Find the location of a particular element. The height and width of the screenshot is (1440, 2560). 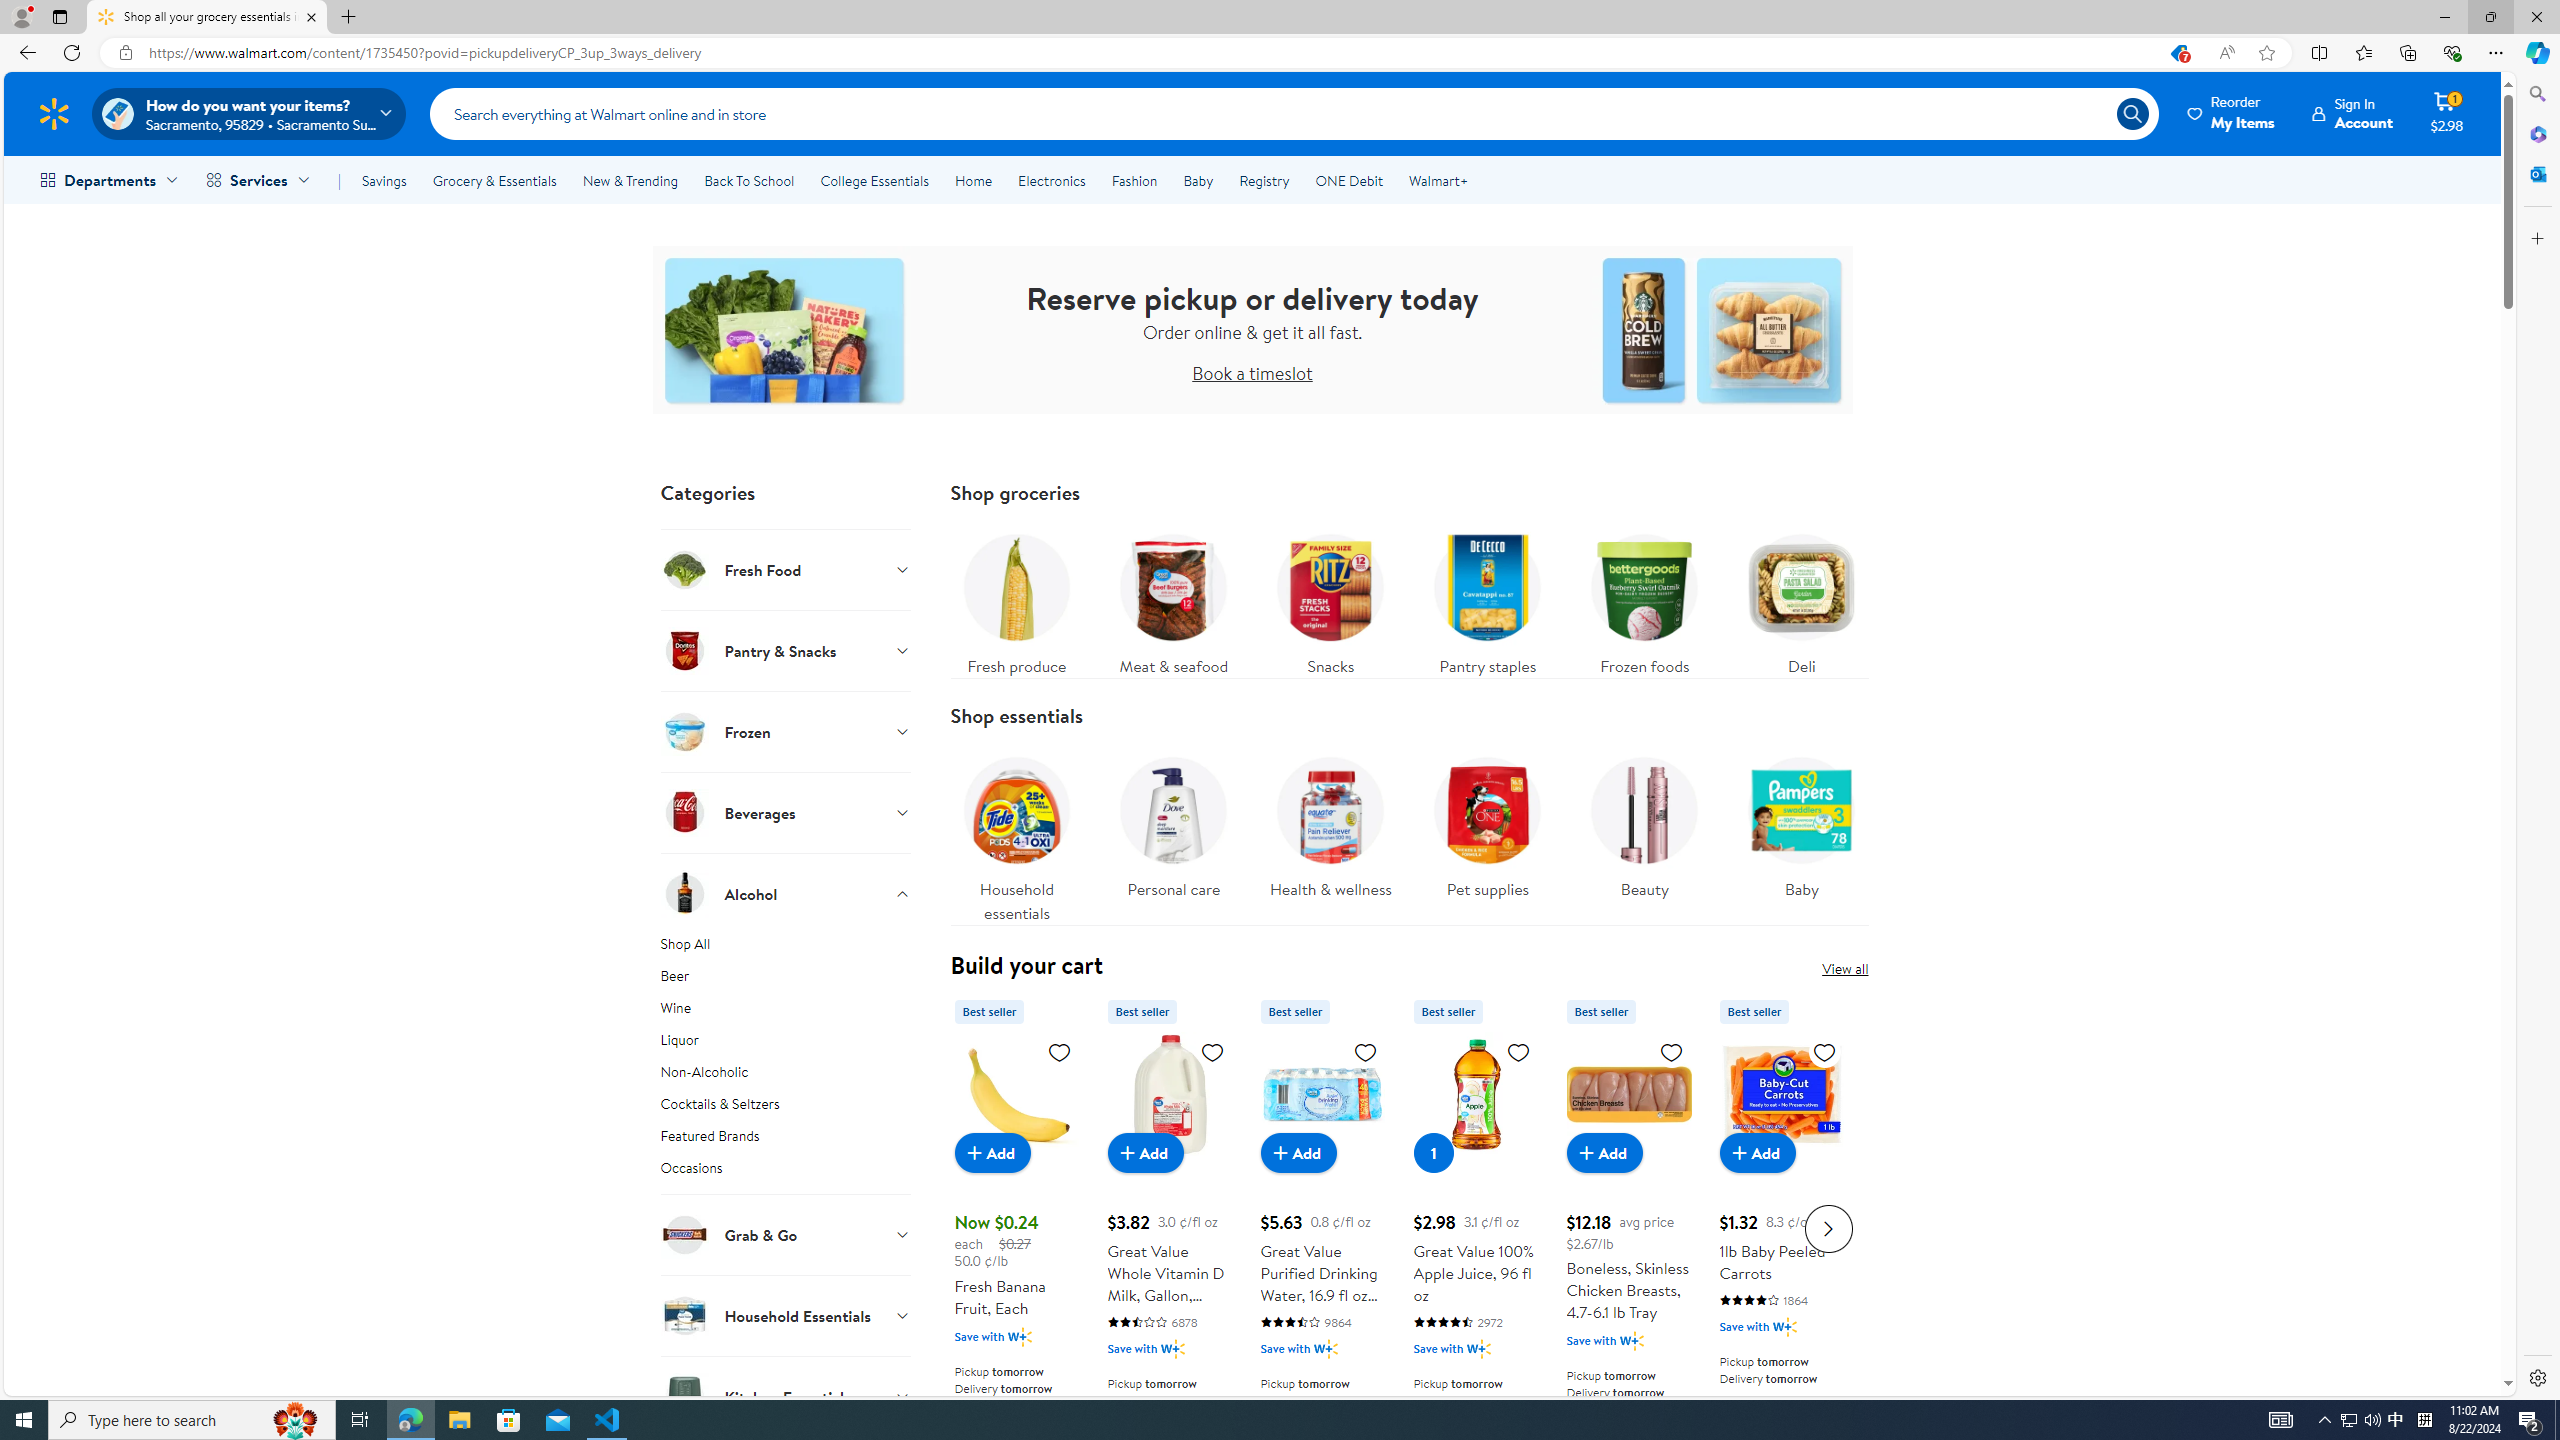

Pet supplies is located at coordinates (1487, 834).